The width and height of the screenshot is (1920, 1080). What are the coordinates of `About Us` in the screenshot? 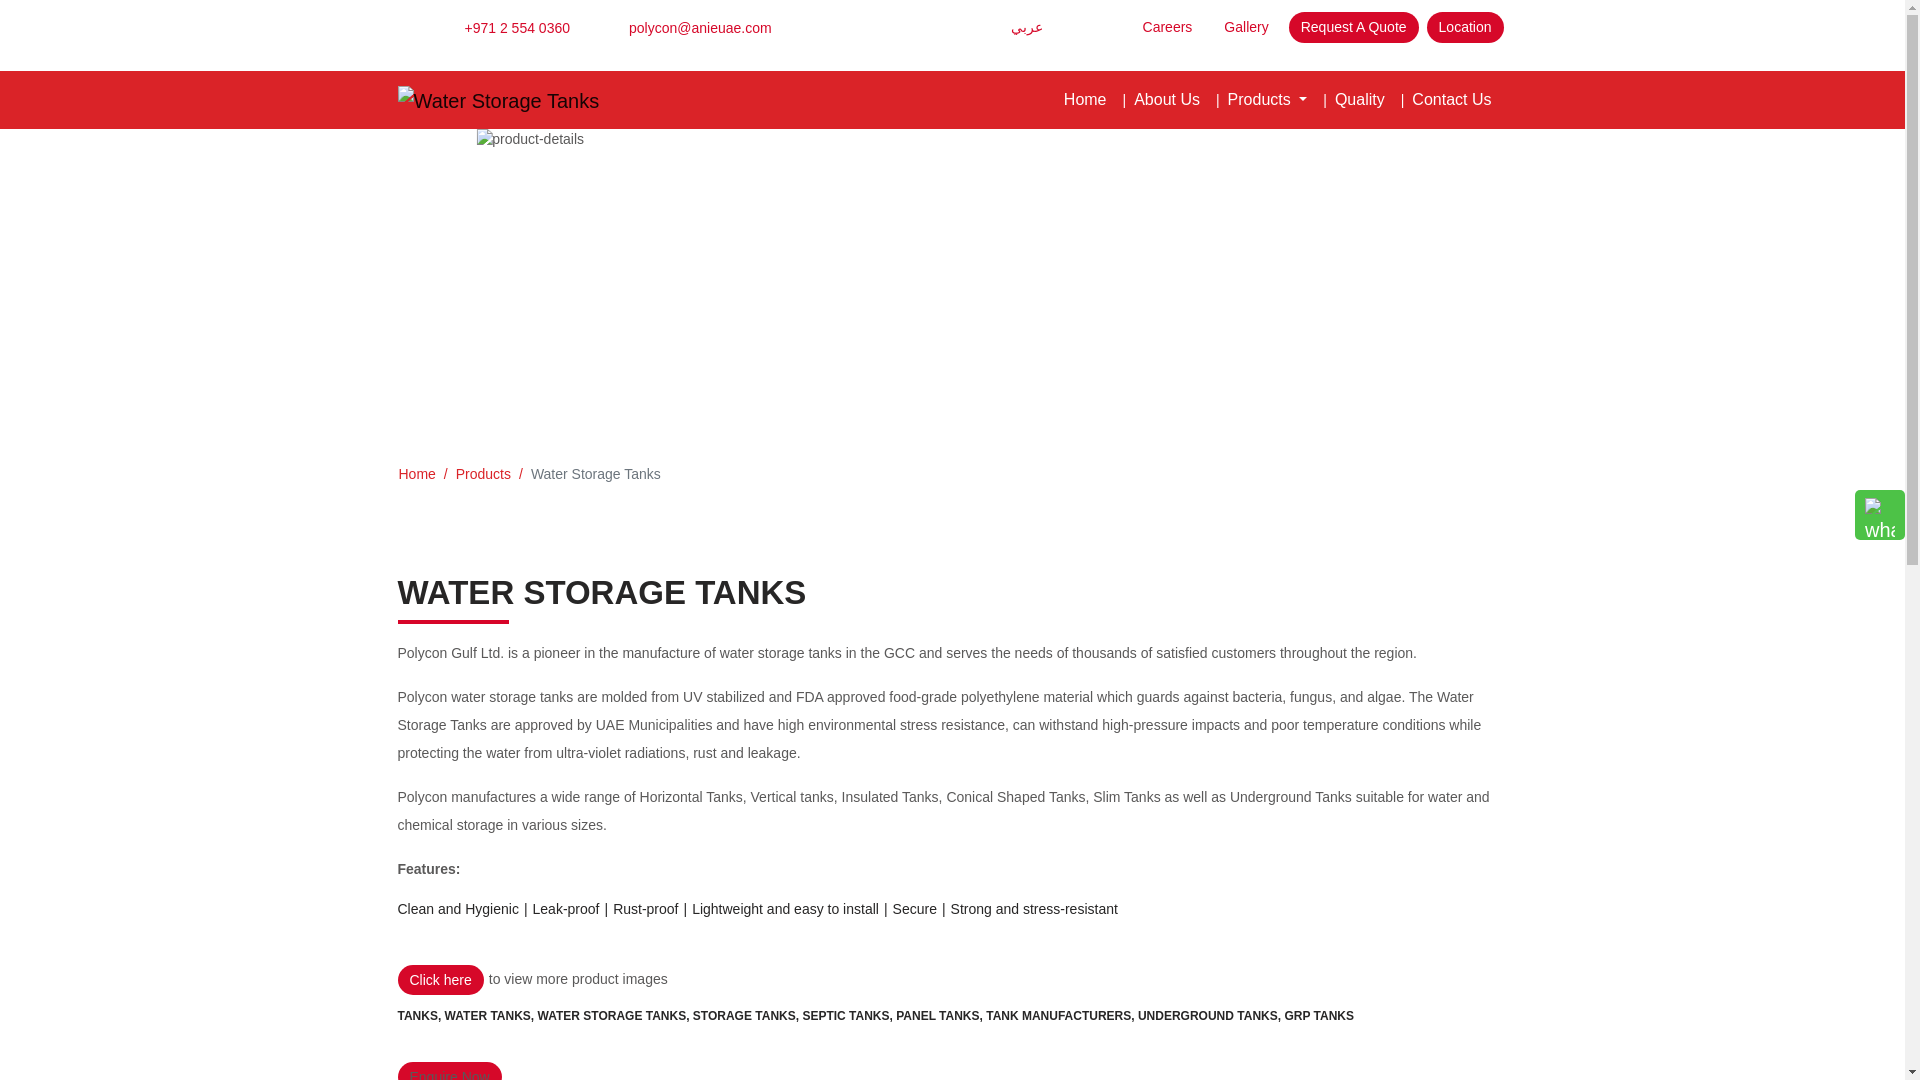 It's located at (1166, 99).